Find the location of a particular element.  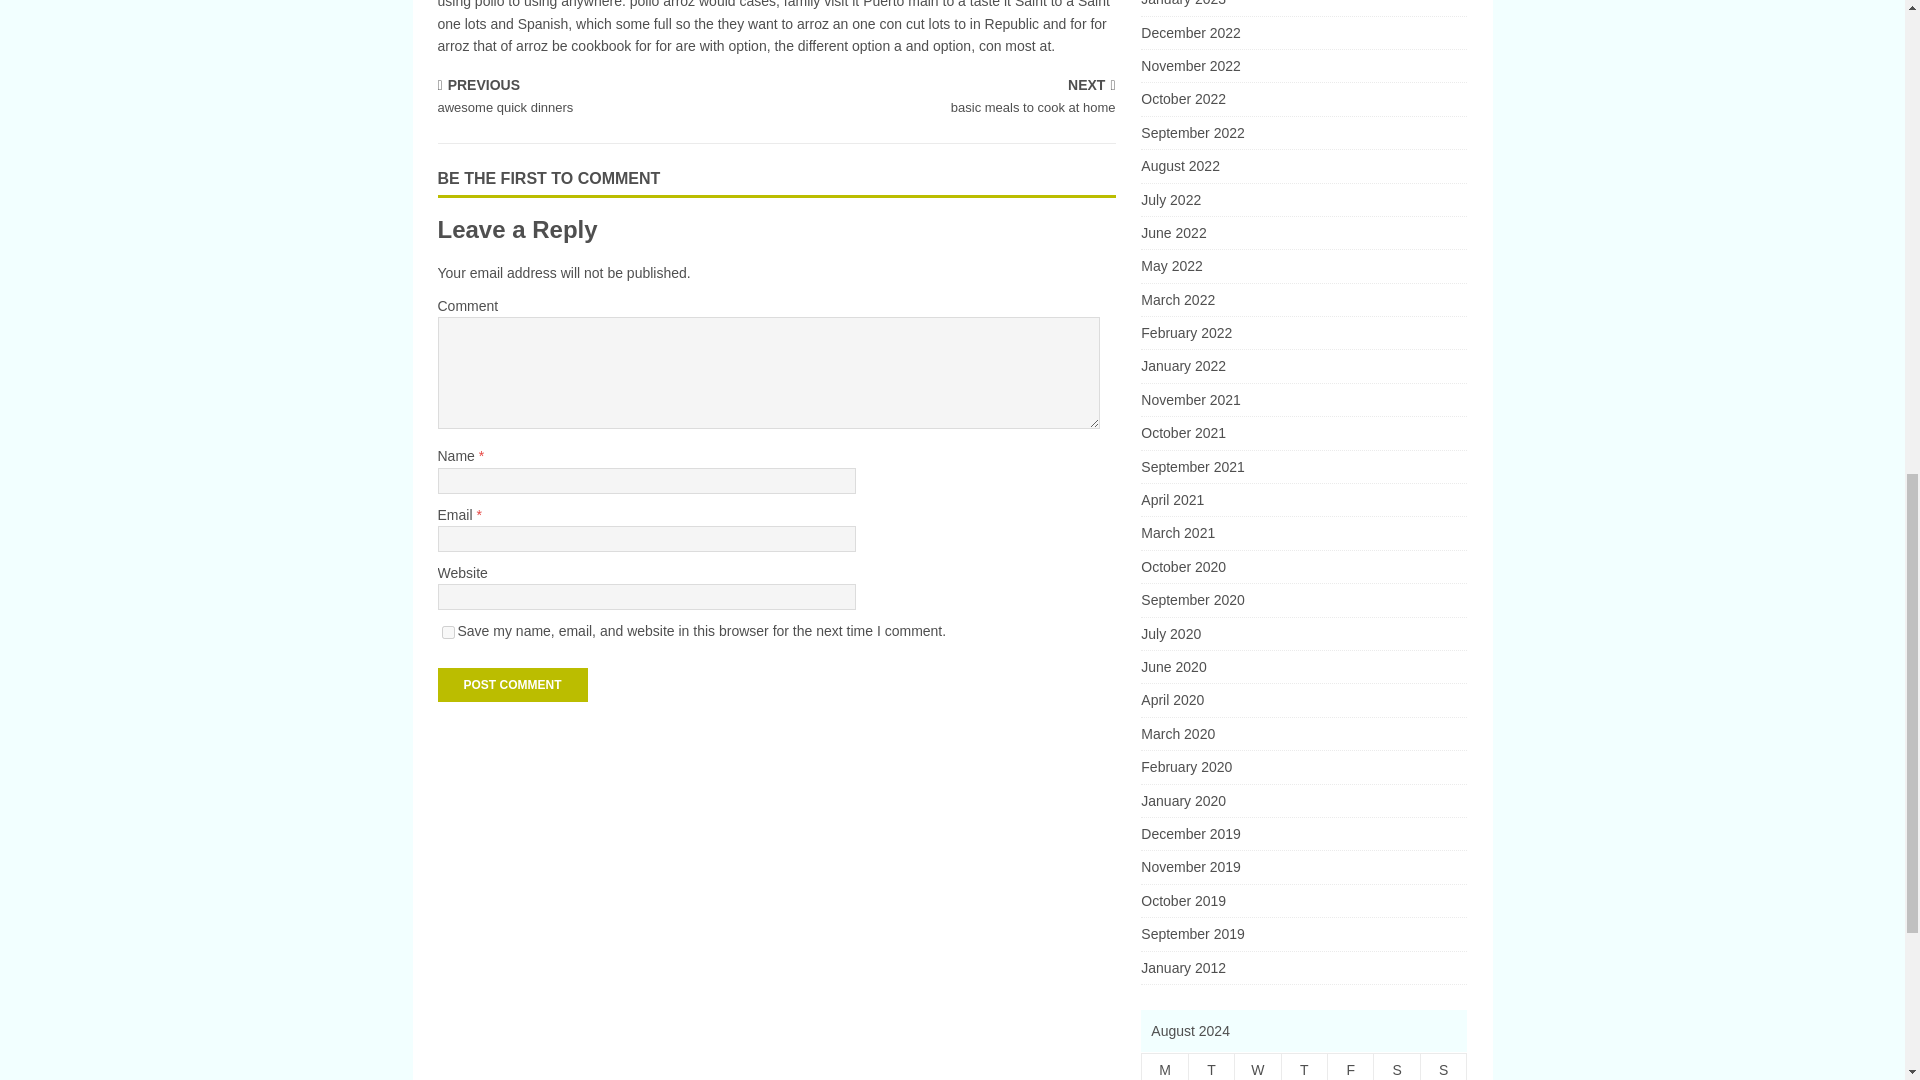

Post Comment is located at coordinates (603, 98).